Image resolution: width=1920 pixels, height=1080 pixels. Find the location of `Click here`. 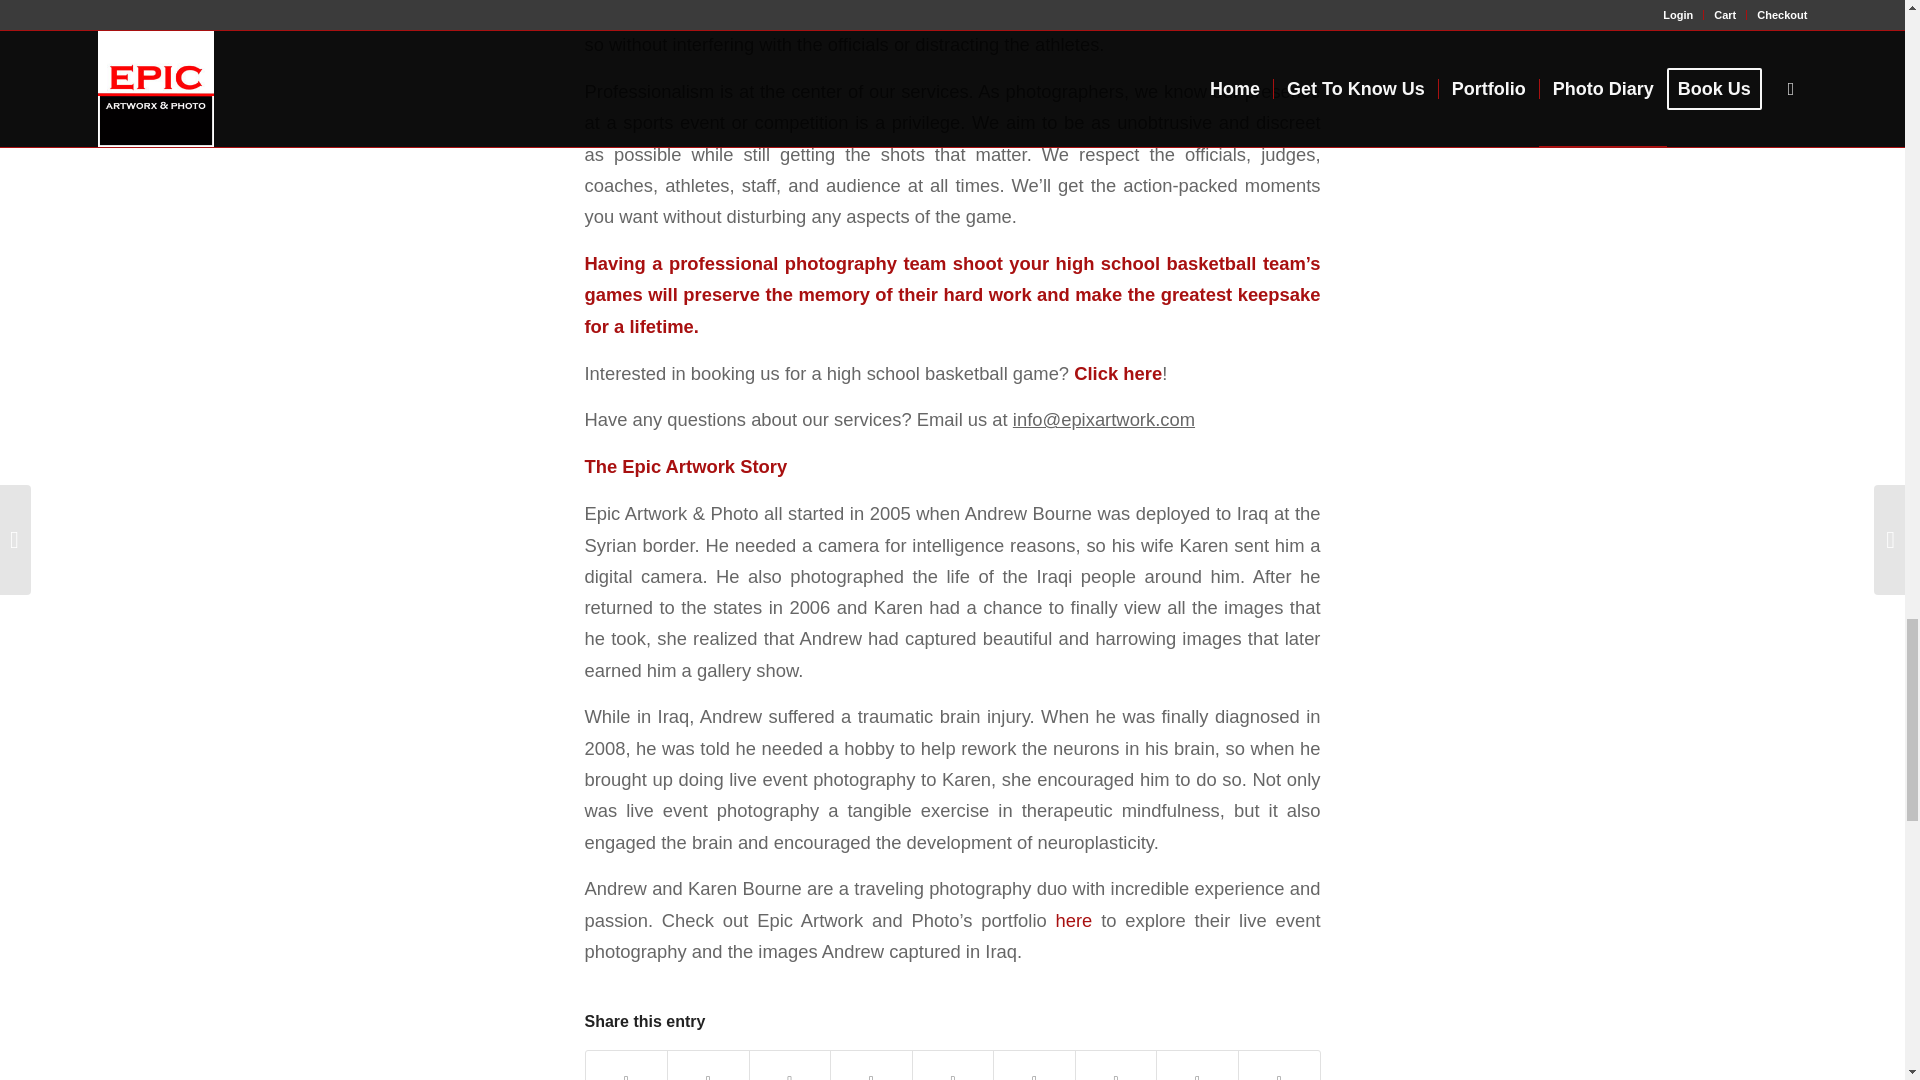

Click here is located at coordinates (1117, 373).